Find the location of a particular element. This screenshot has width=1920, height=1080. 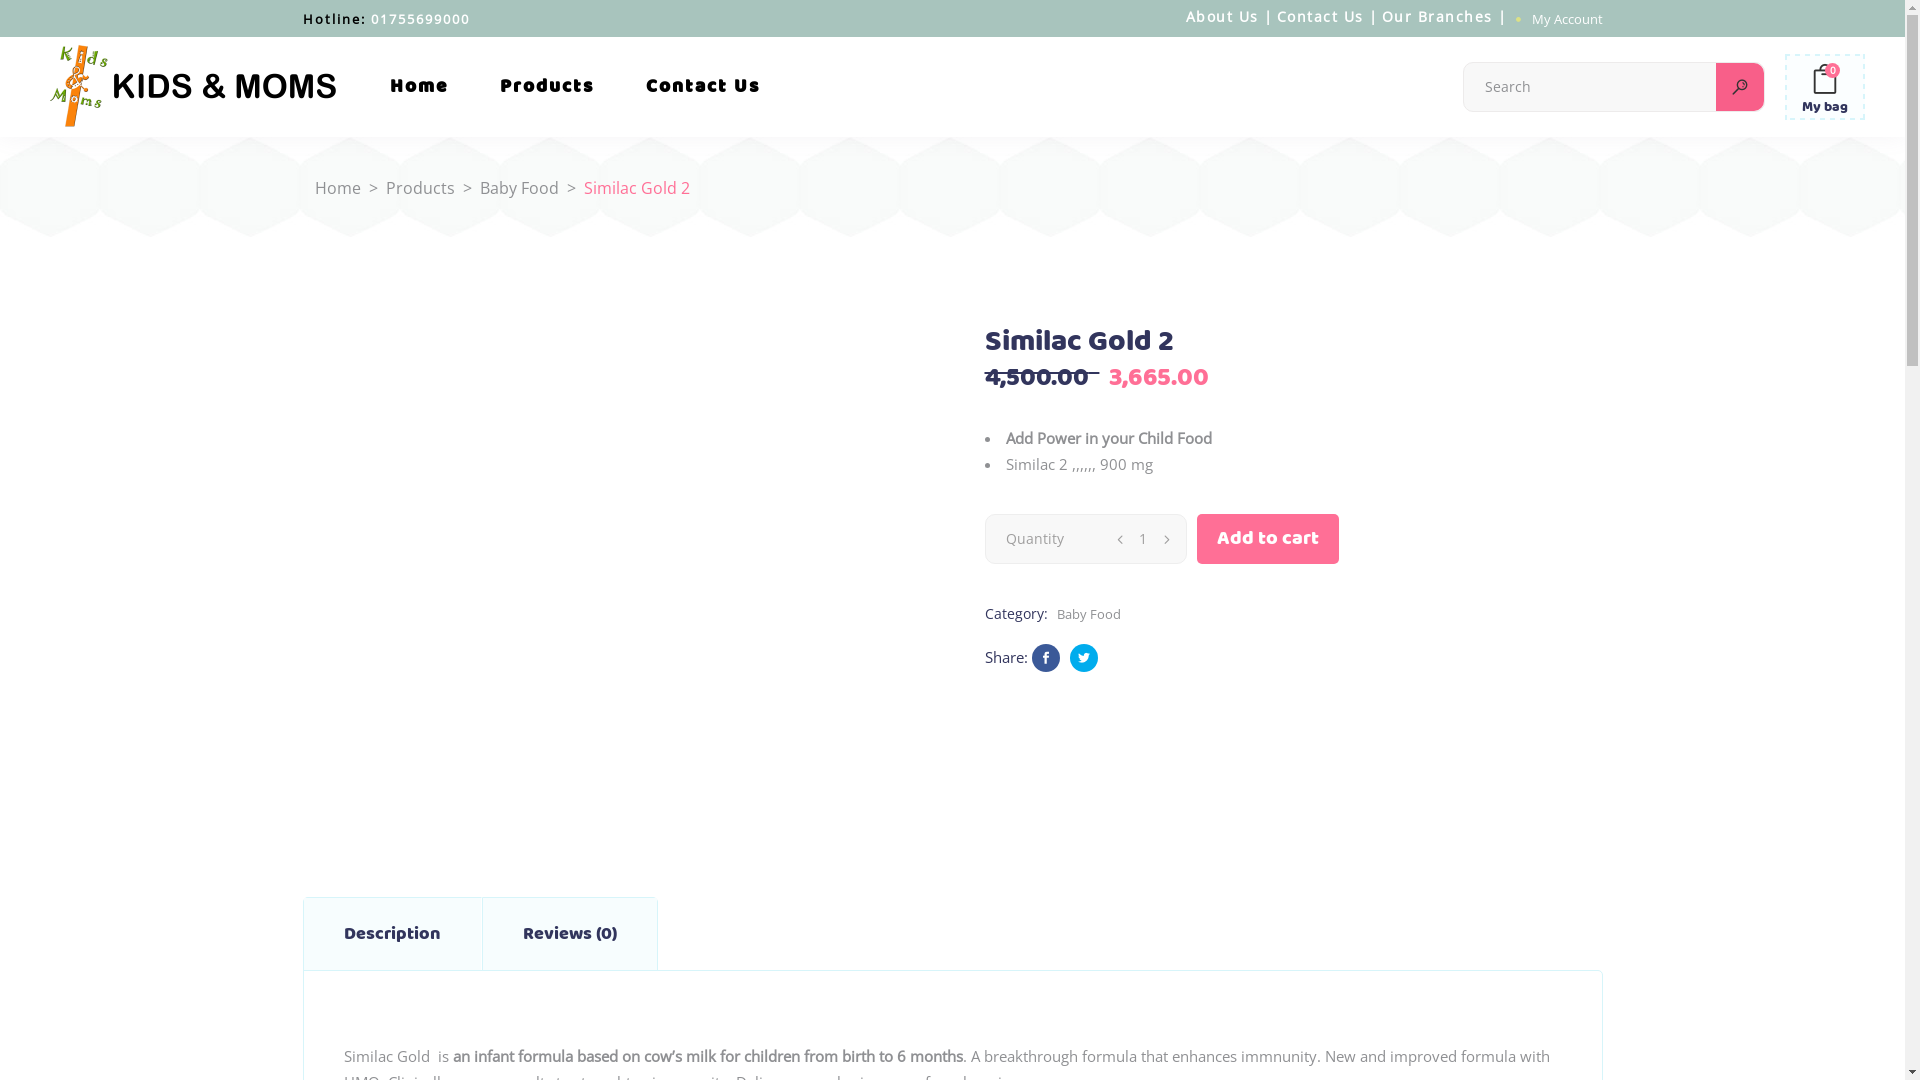

My Account is located at coordinates (1568, 19).